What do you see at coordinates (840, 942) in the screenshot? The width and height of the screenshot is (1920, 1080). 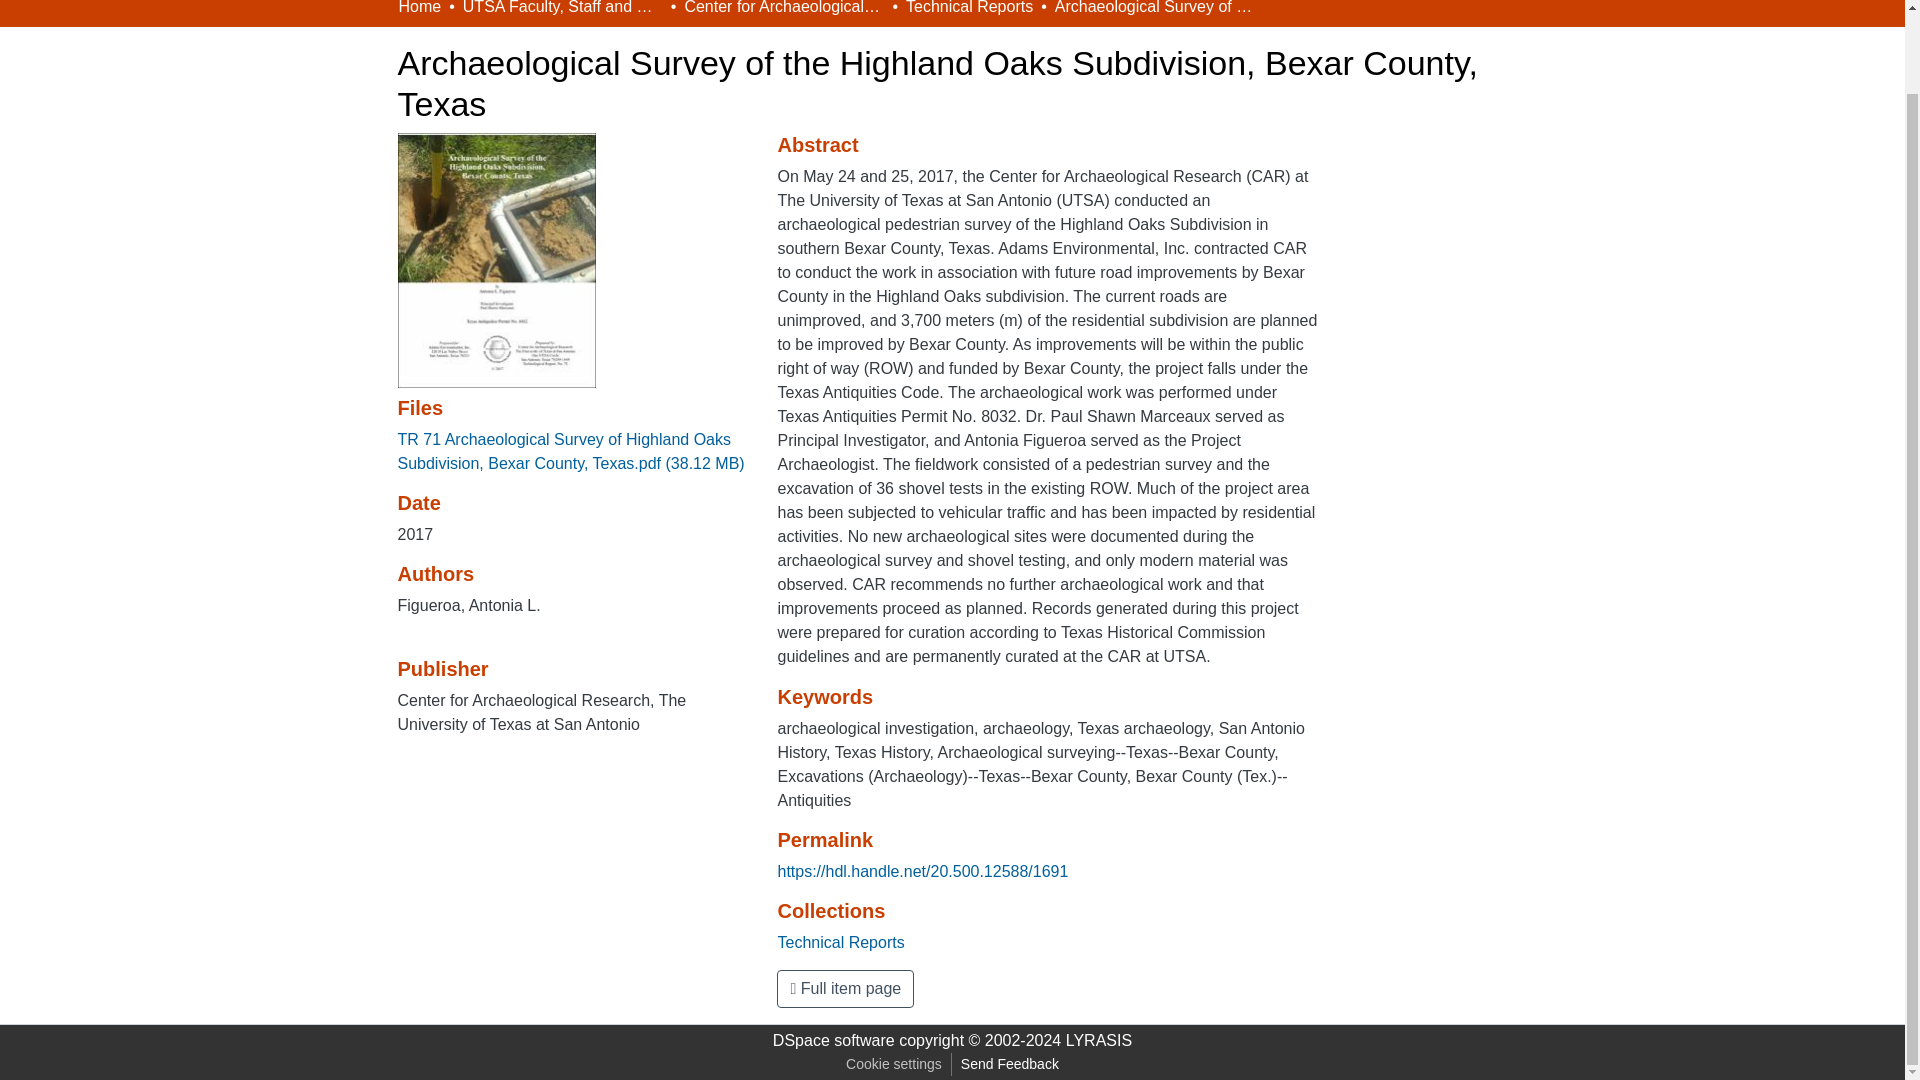 I see `Technical Reports` at bounding box center [840, 942].